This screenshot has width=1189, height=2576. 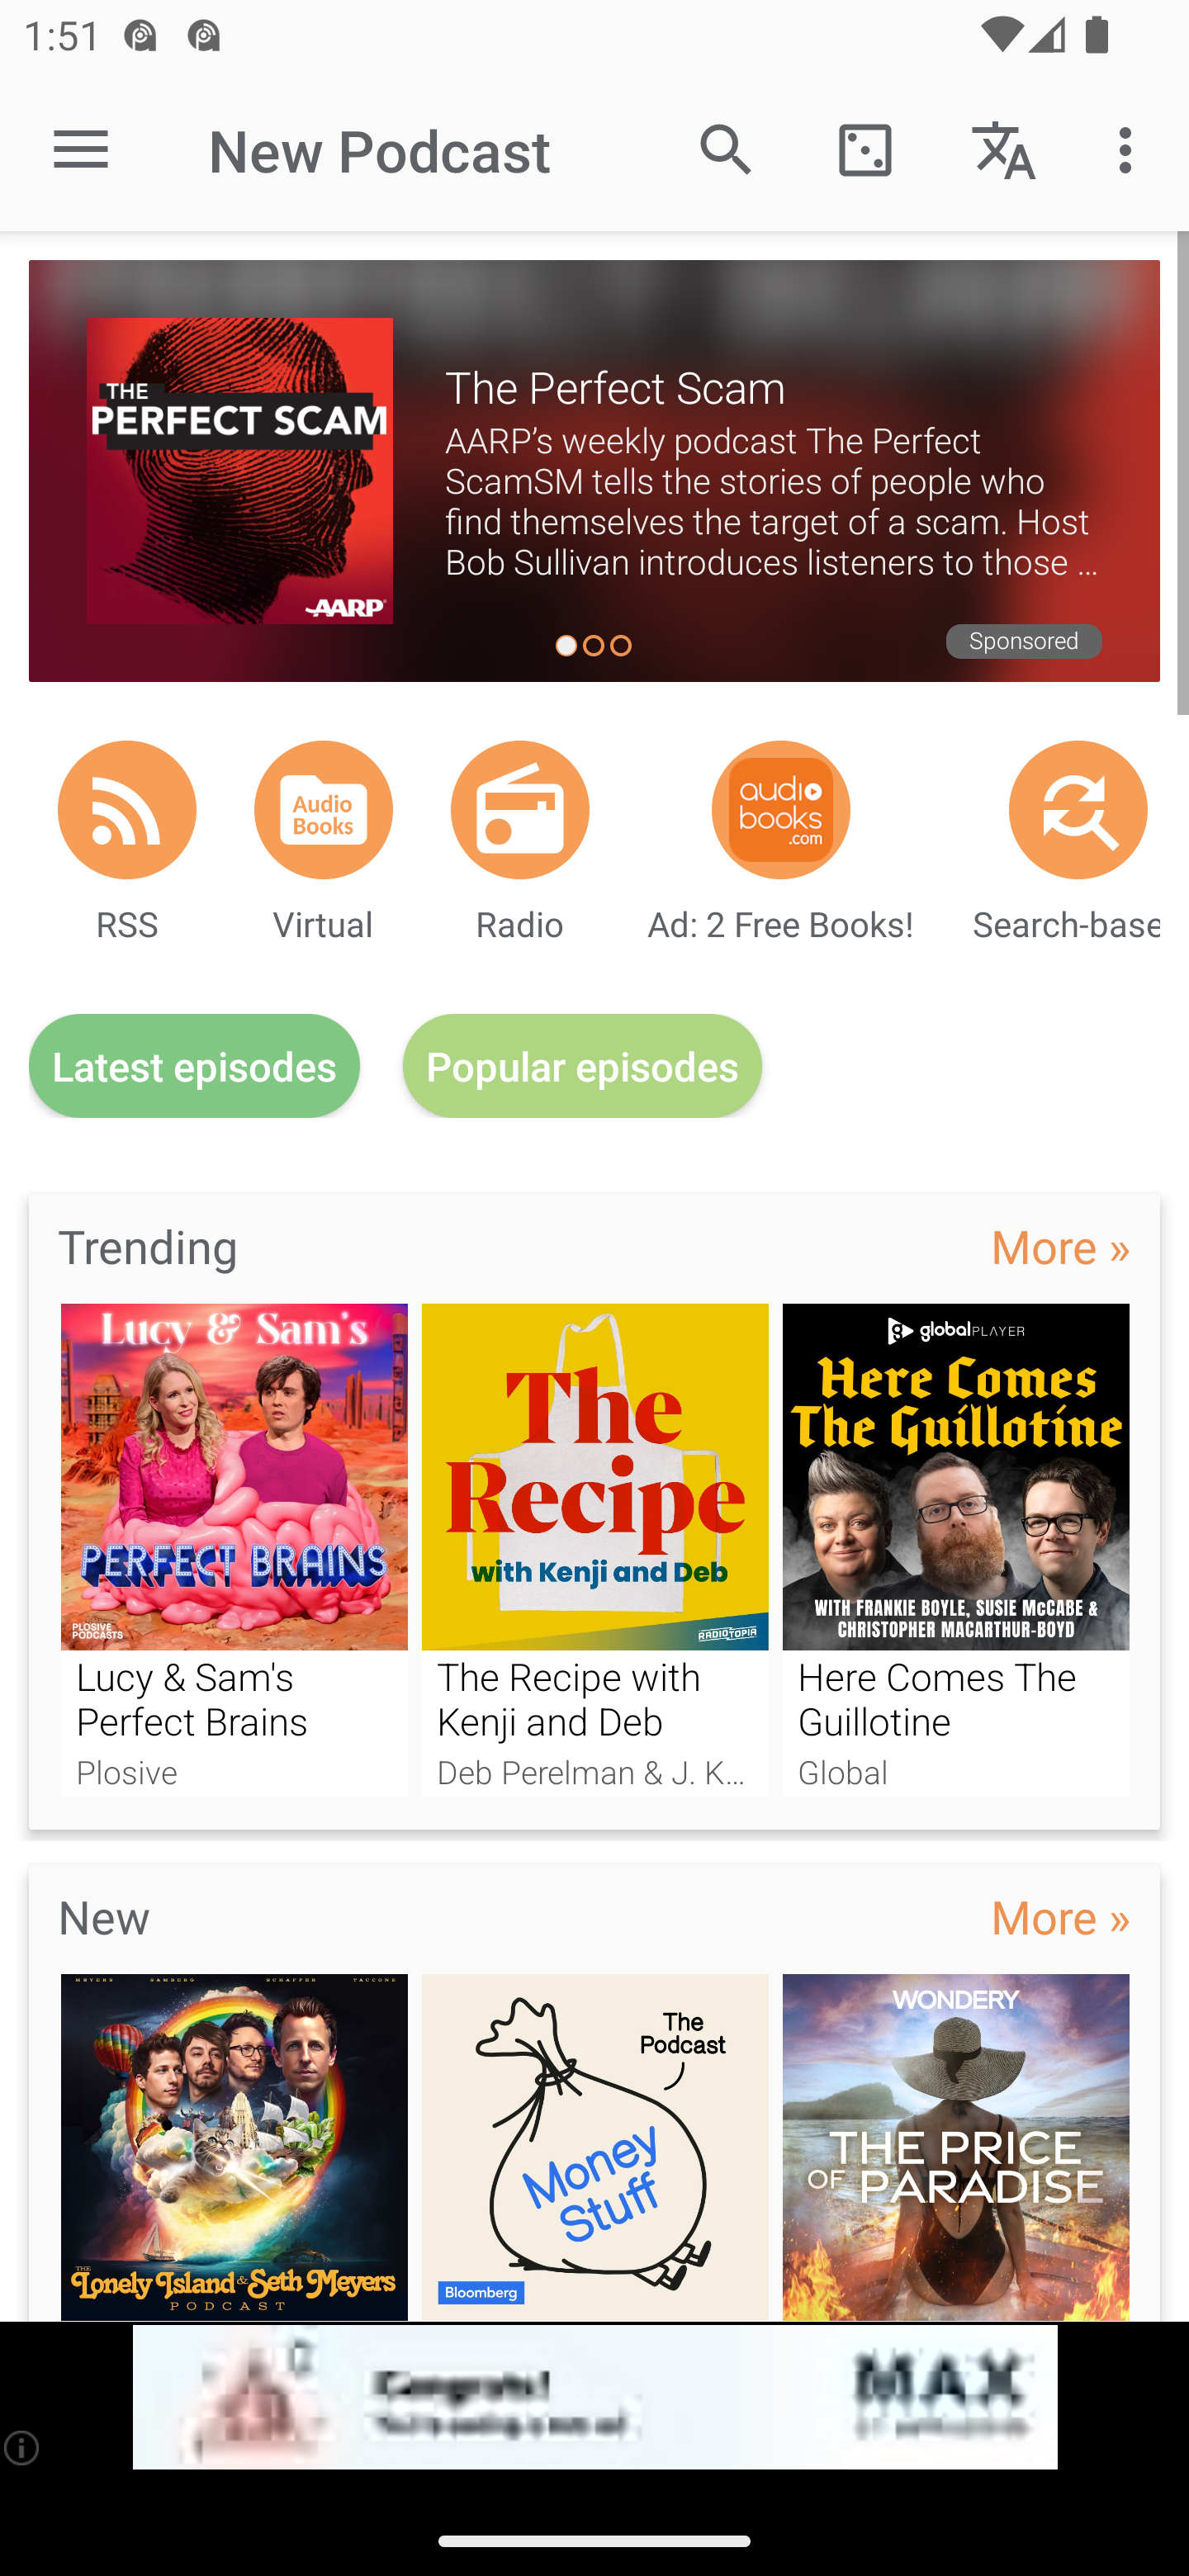 I want to click on Money Stuff: The Podcast, so click(x=595, y=2147).